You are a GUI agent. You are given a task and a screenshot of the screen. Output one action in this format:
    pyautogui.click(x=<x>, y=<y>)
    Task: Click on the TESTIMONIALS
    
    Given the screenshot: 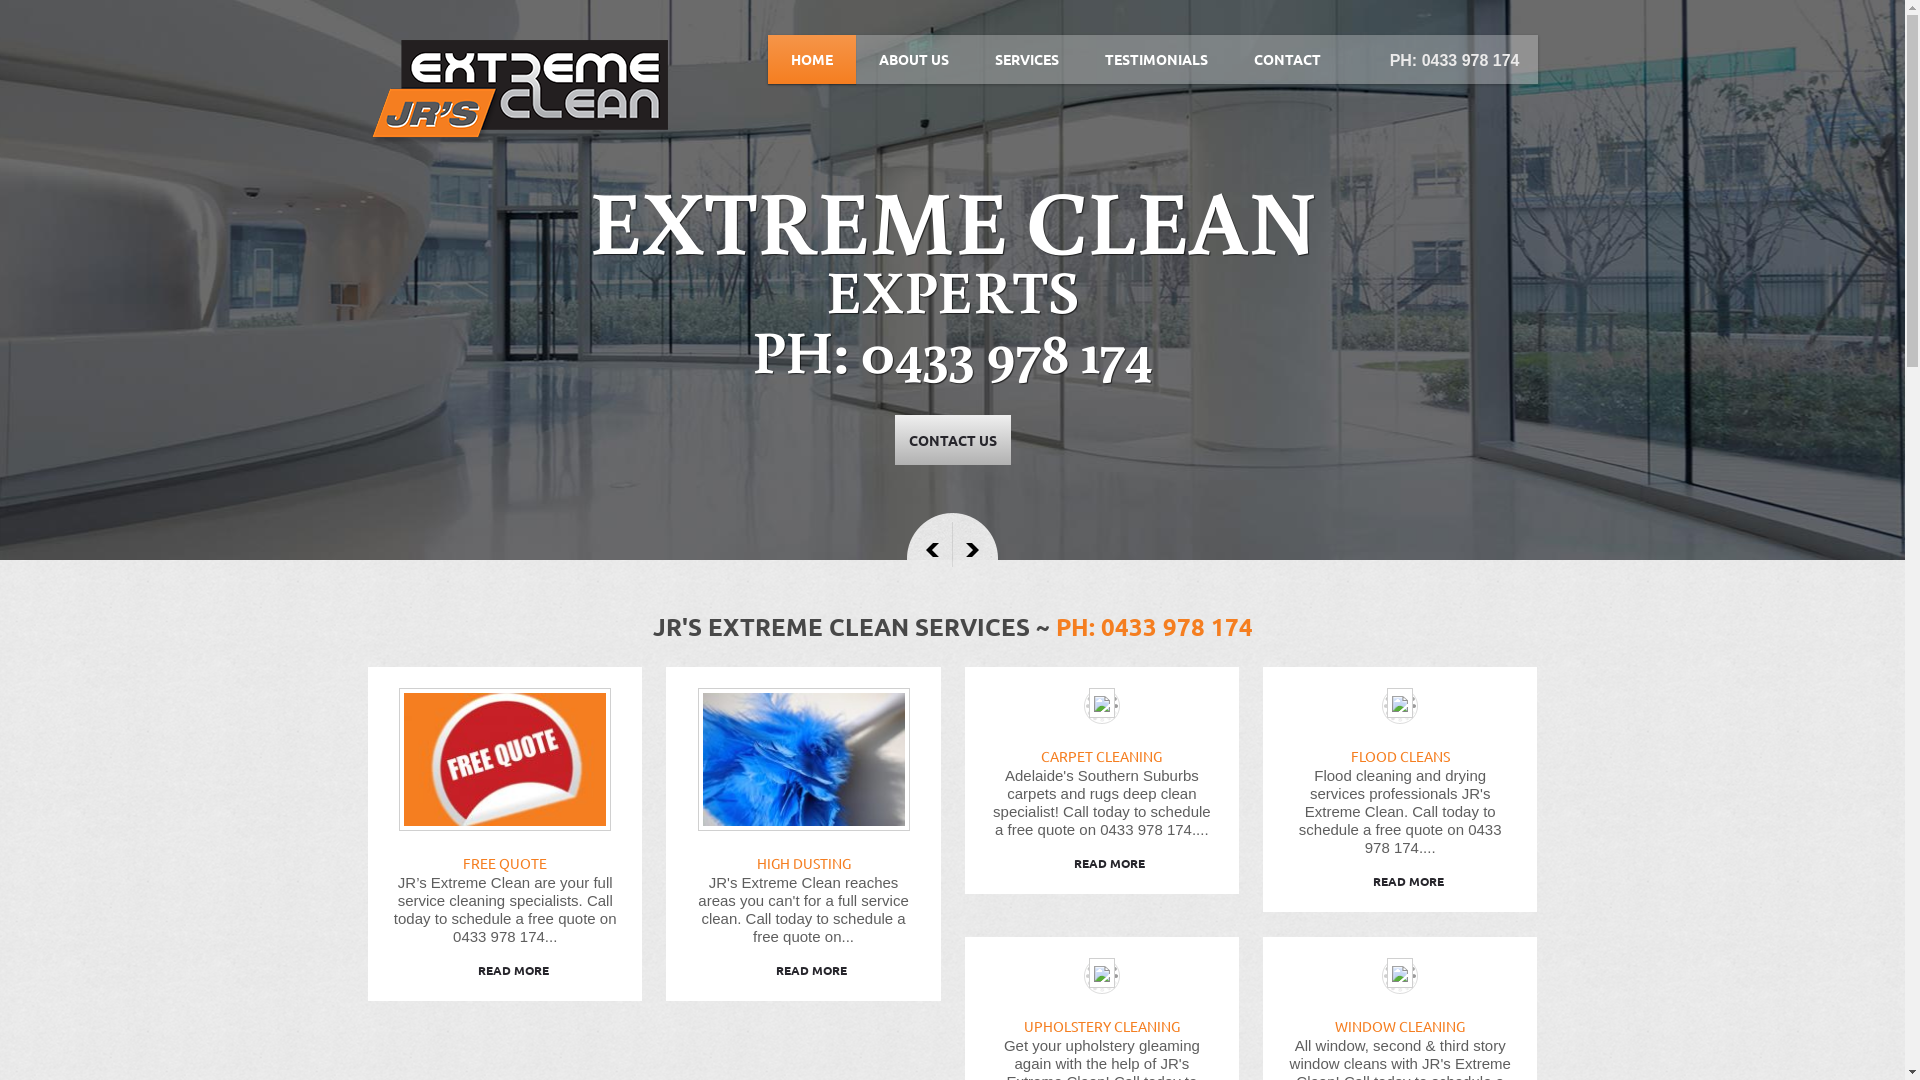 What is the action you would take?
    pyautogui.click(x=1156, y=60)
    